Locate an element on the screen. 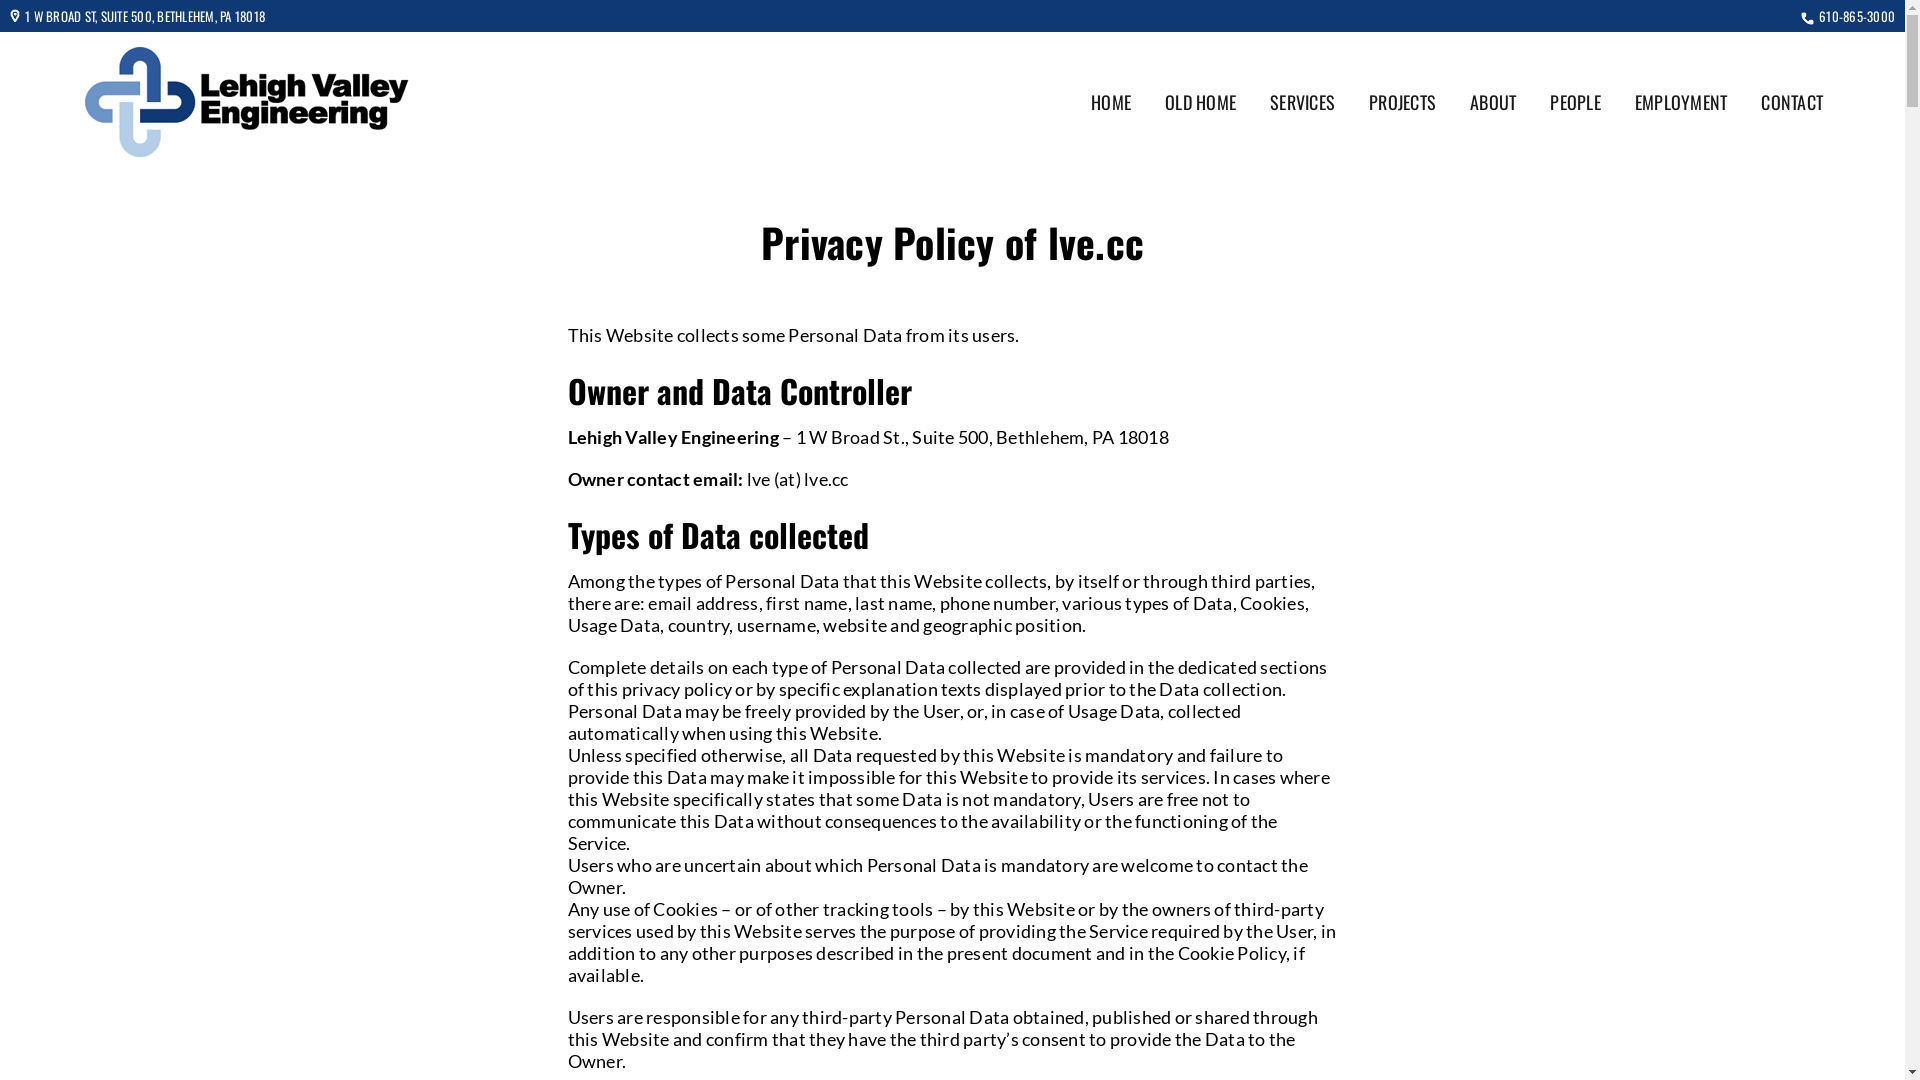 The width and height of the screenshot is (1920, 1080). CONTACT is located at coordinates (1792, 102).